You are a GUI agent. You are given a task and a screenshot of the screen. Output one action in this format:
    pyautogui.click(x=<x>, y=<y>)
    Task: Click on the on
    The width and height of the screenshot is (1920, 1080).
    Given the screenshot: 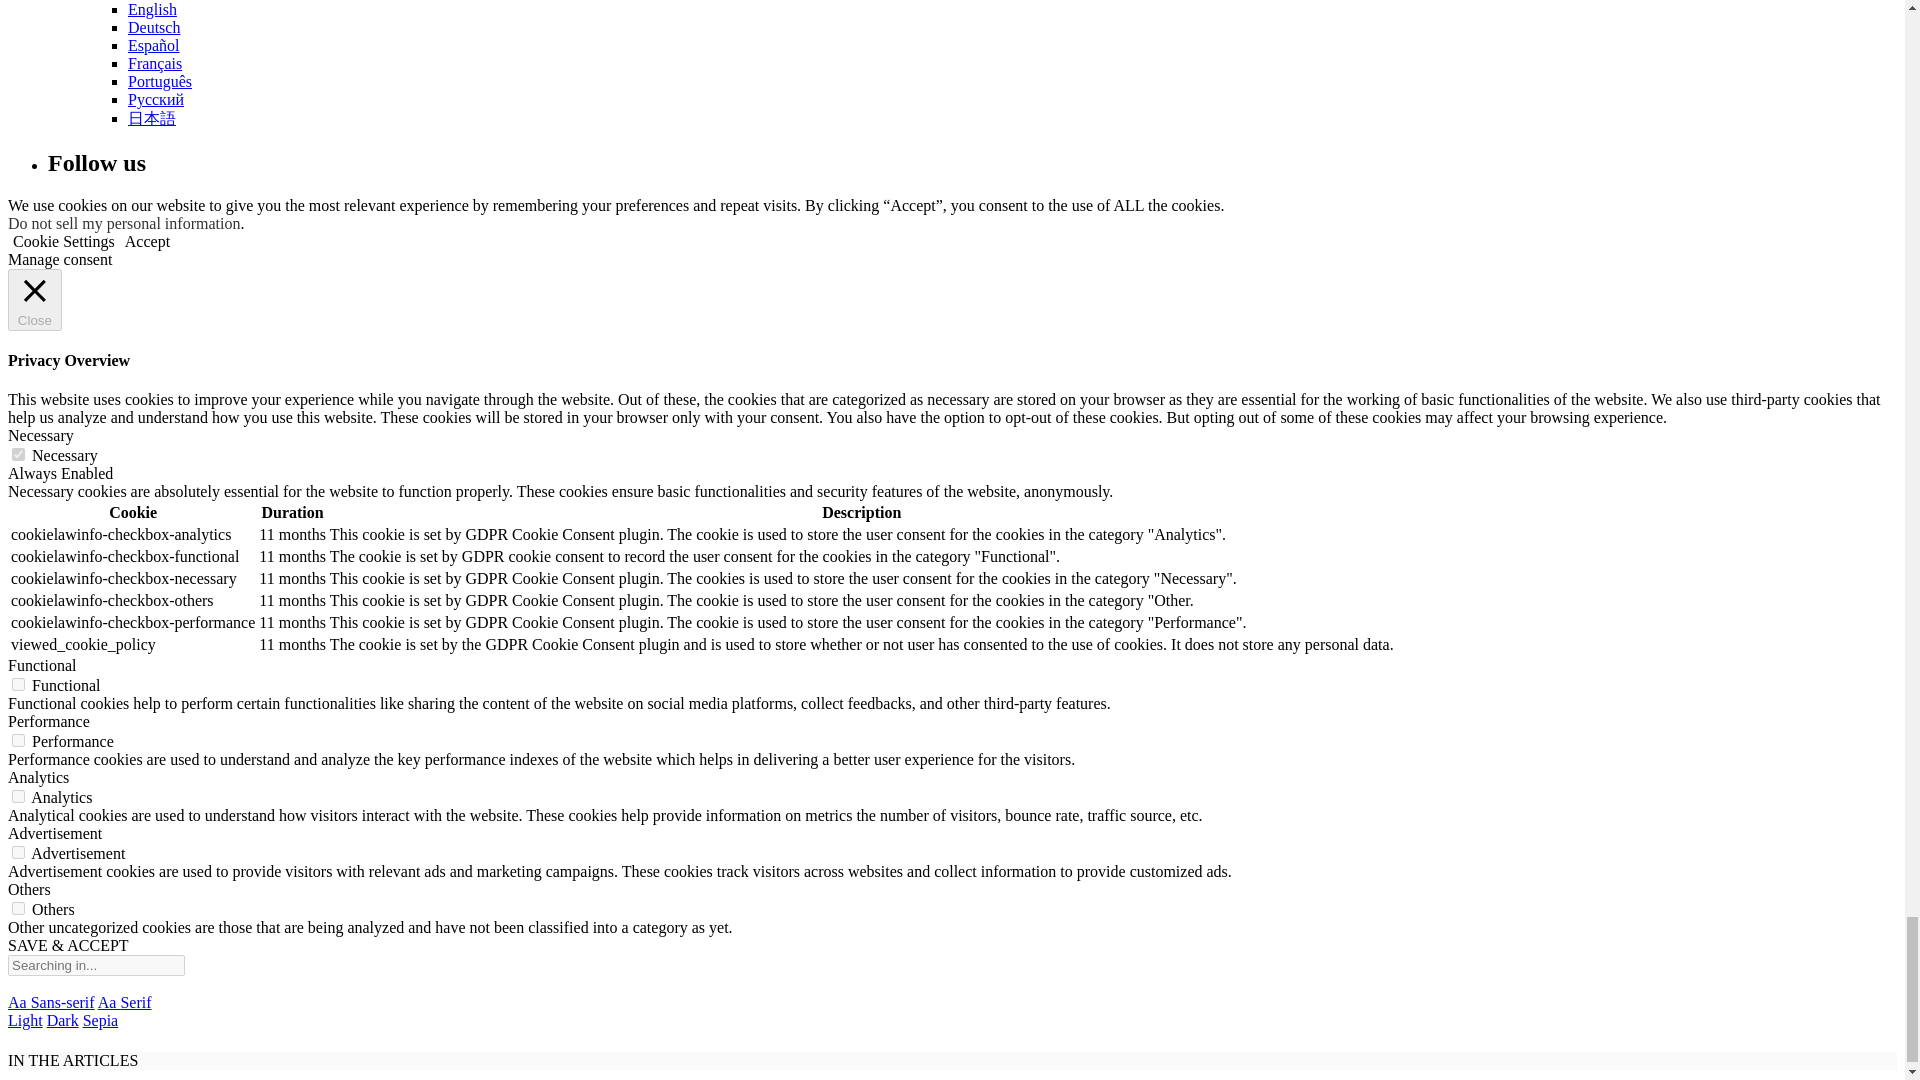 What is the action you would take?
    pyautogui.click(x=18, y=454)
    